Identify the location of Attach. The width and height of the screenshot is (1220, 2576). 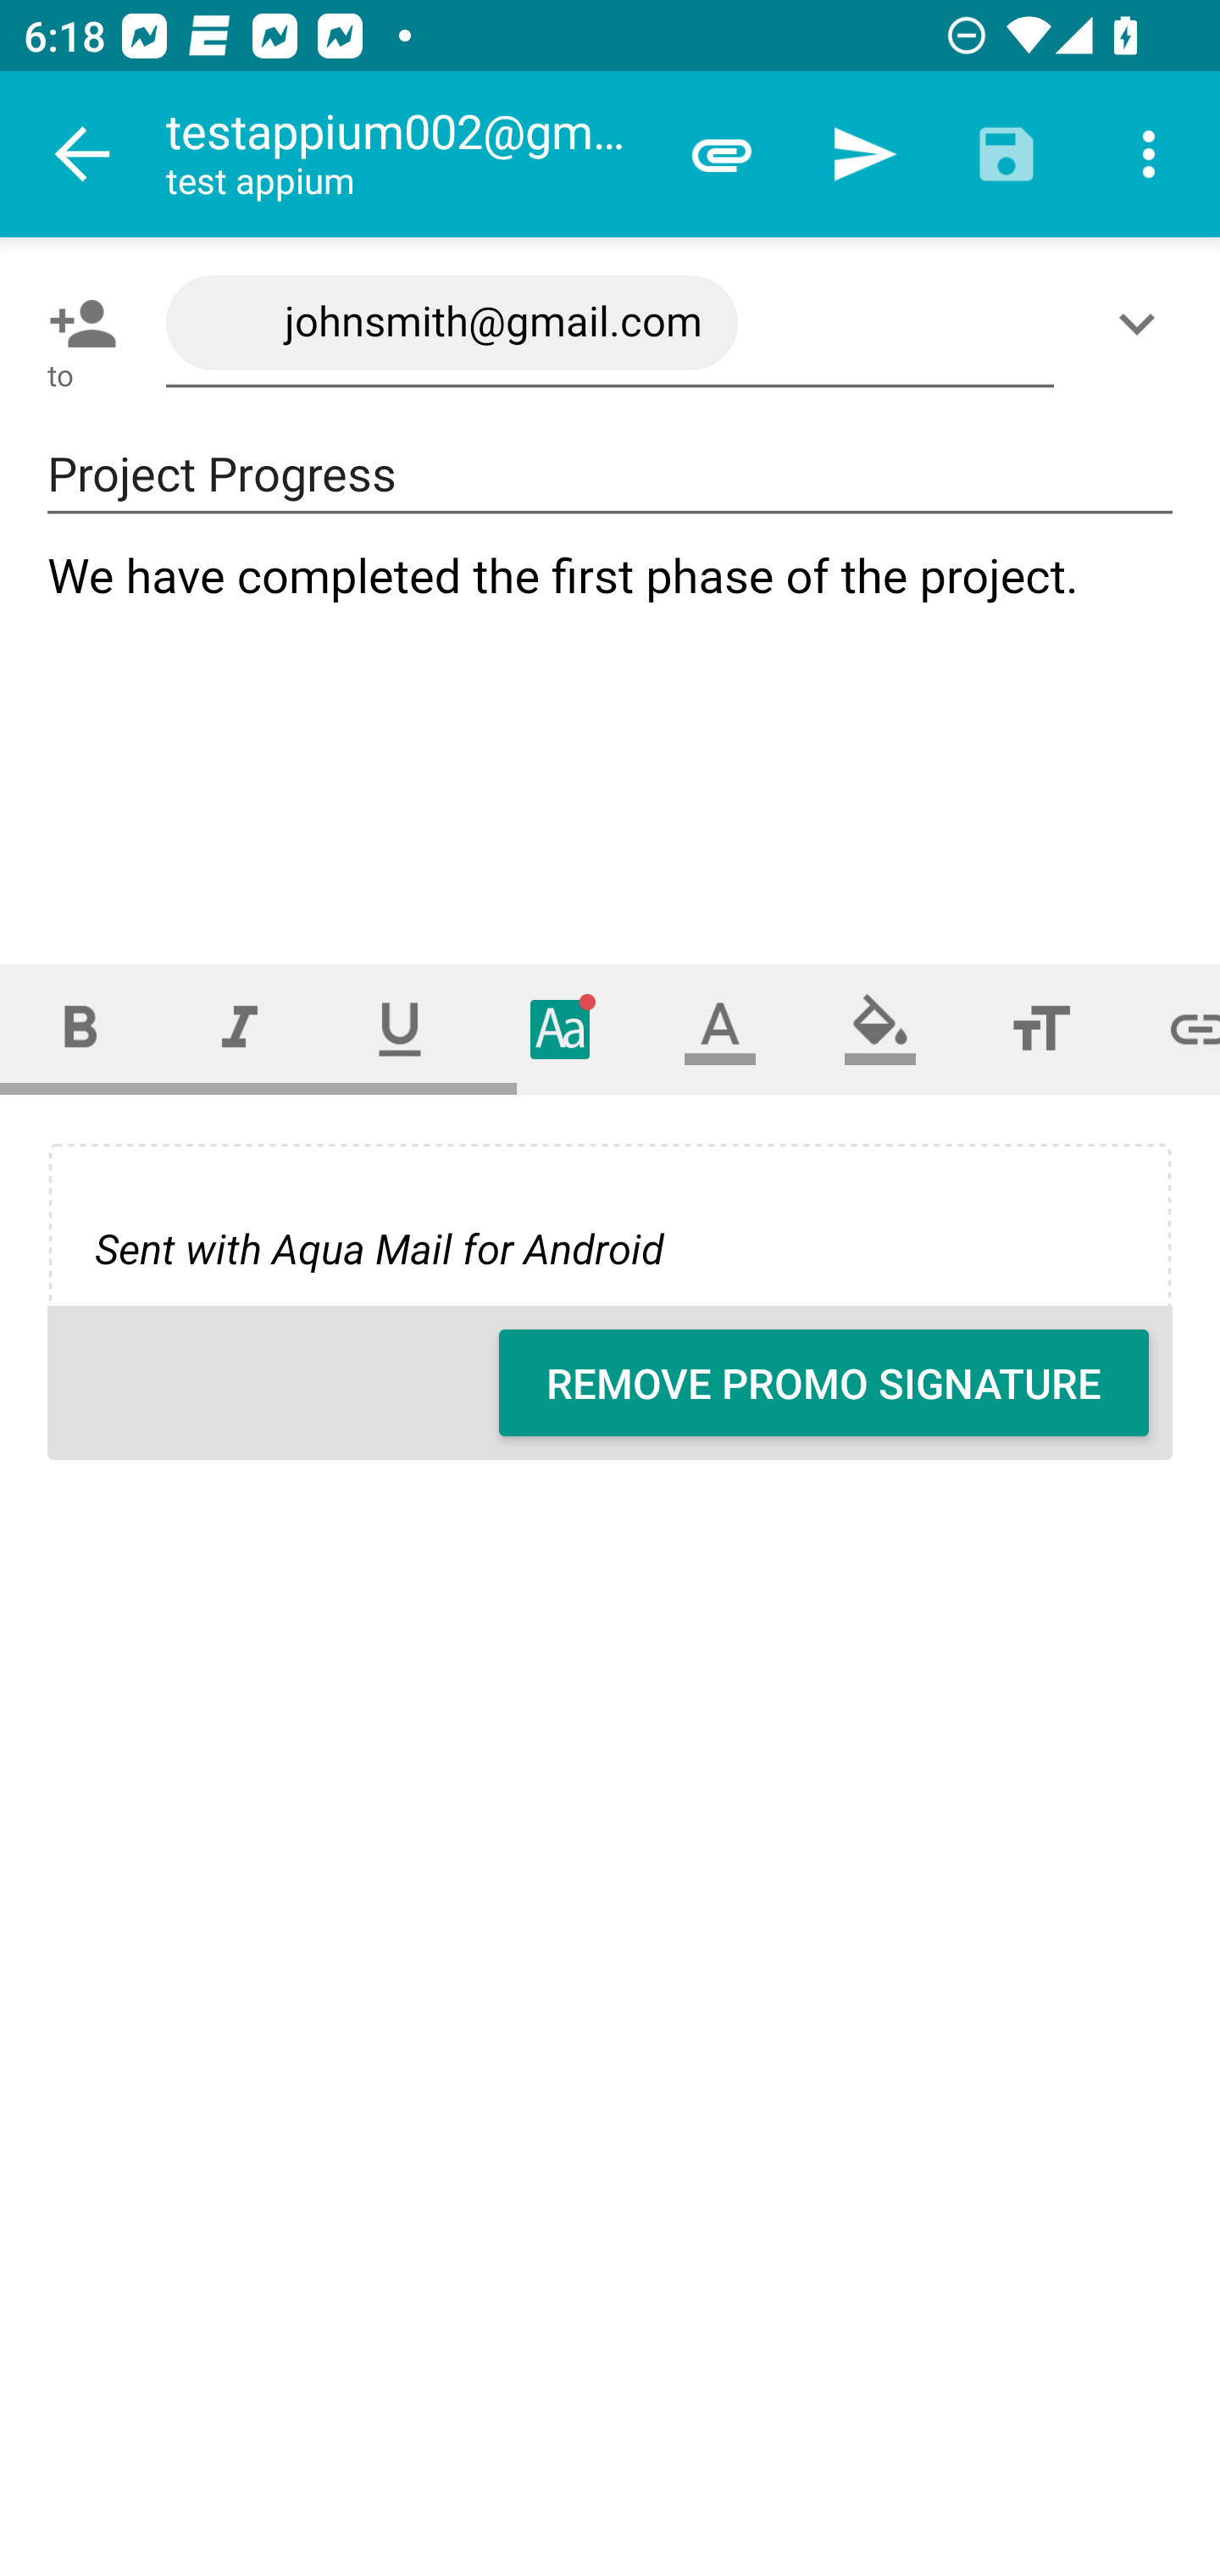
(722, 154).